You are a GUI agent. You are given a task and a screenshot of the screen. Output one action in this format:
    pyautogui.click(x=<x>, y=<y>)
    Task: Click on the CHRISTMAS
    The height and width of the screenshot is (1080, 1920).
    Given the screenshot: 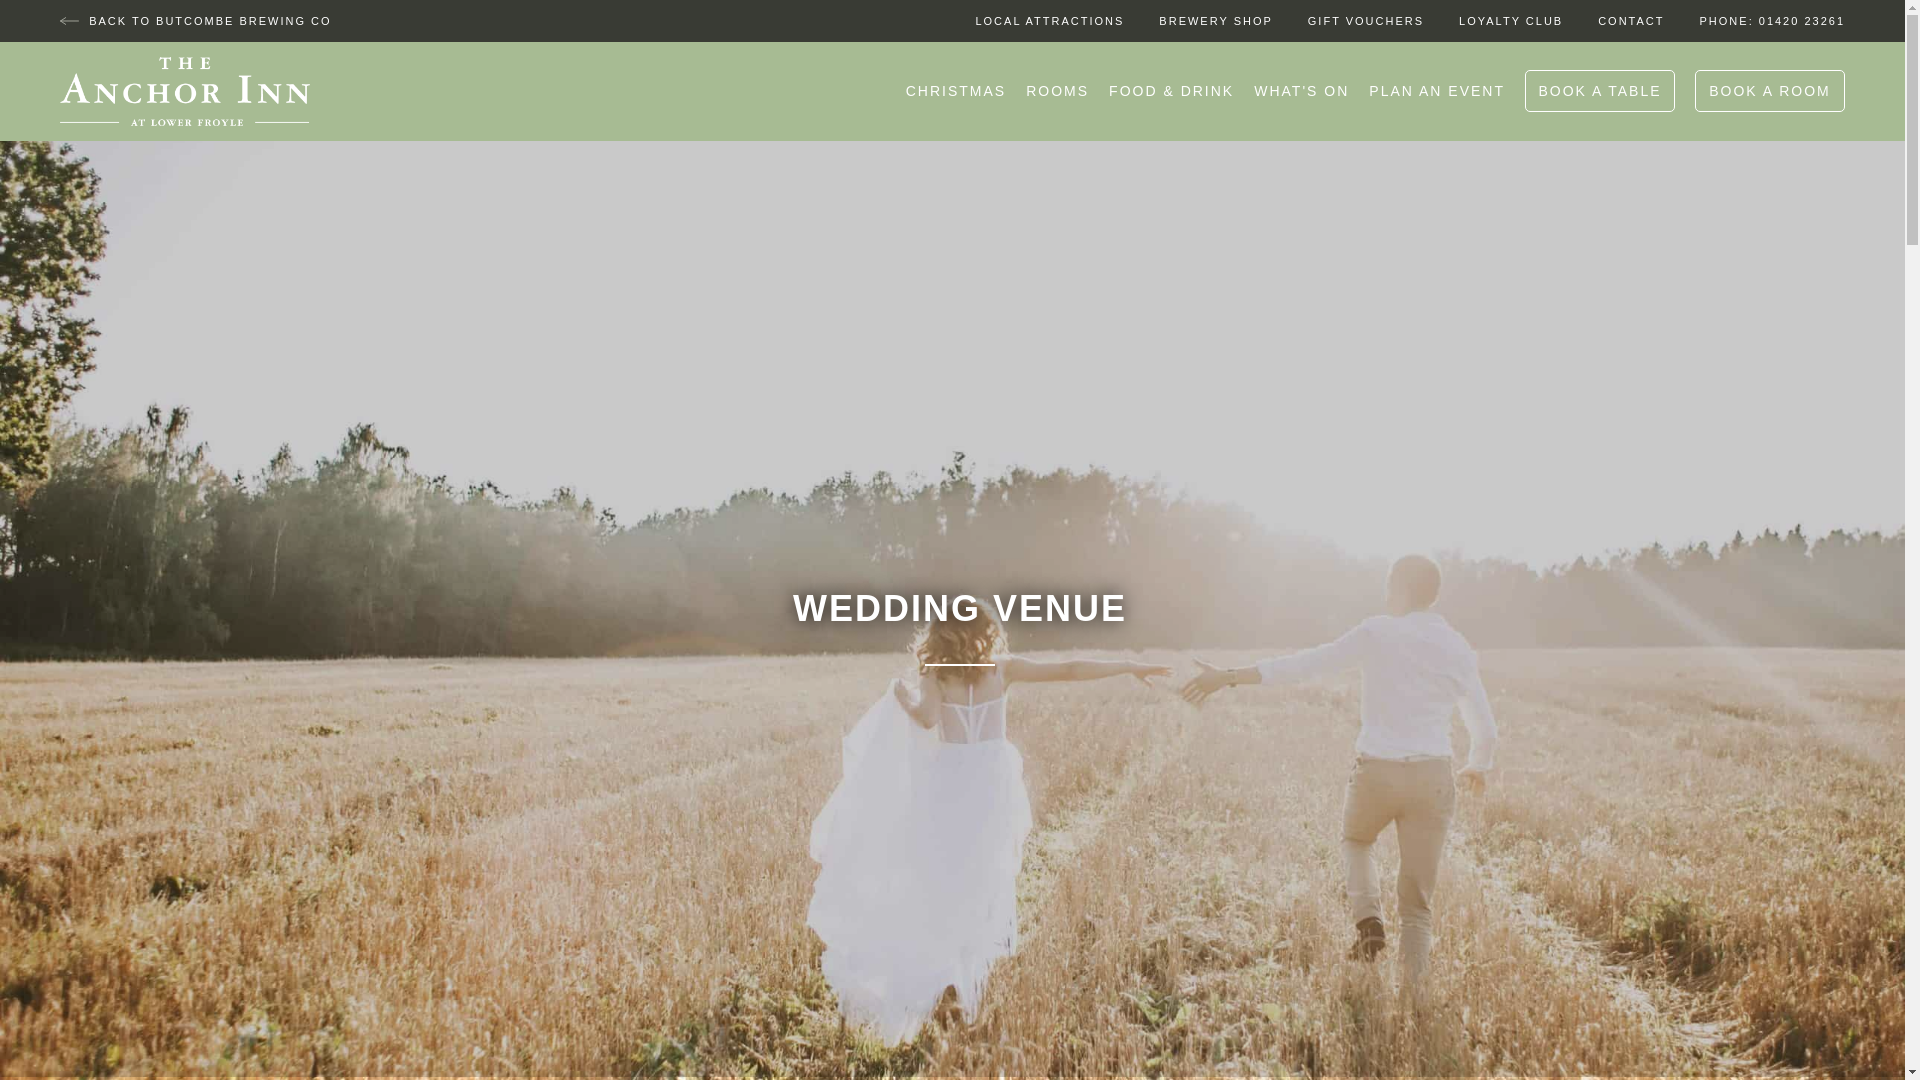 What is the action you would take?
    pyautogui.click(x=956, y=91)
    